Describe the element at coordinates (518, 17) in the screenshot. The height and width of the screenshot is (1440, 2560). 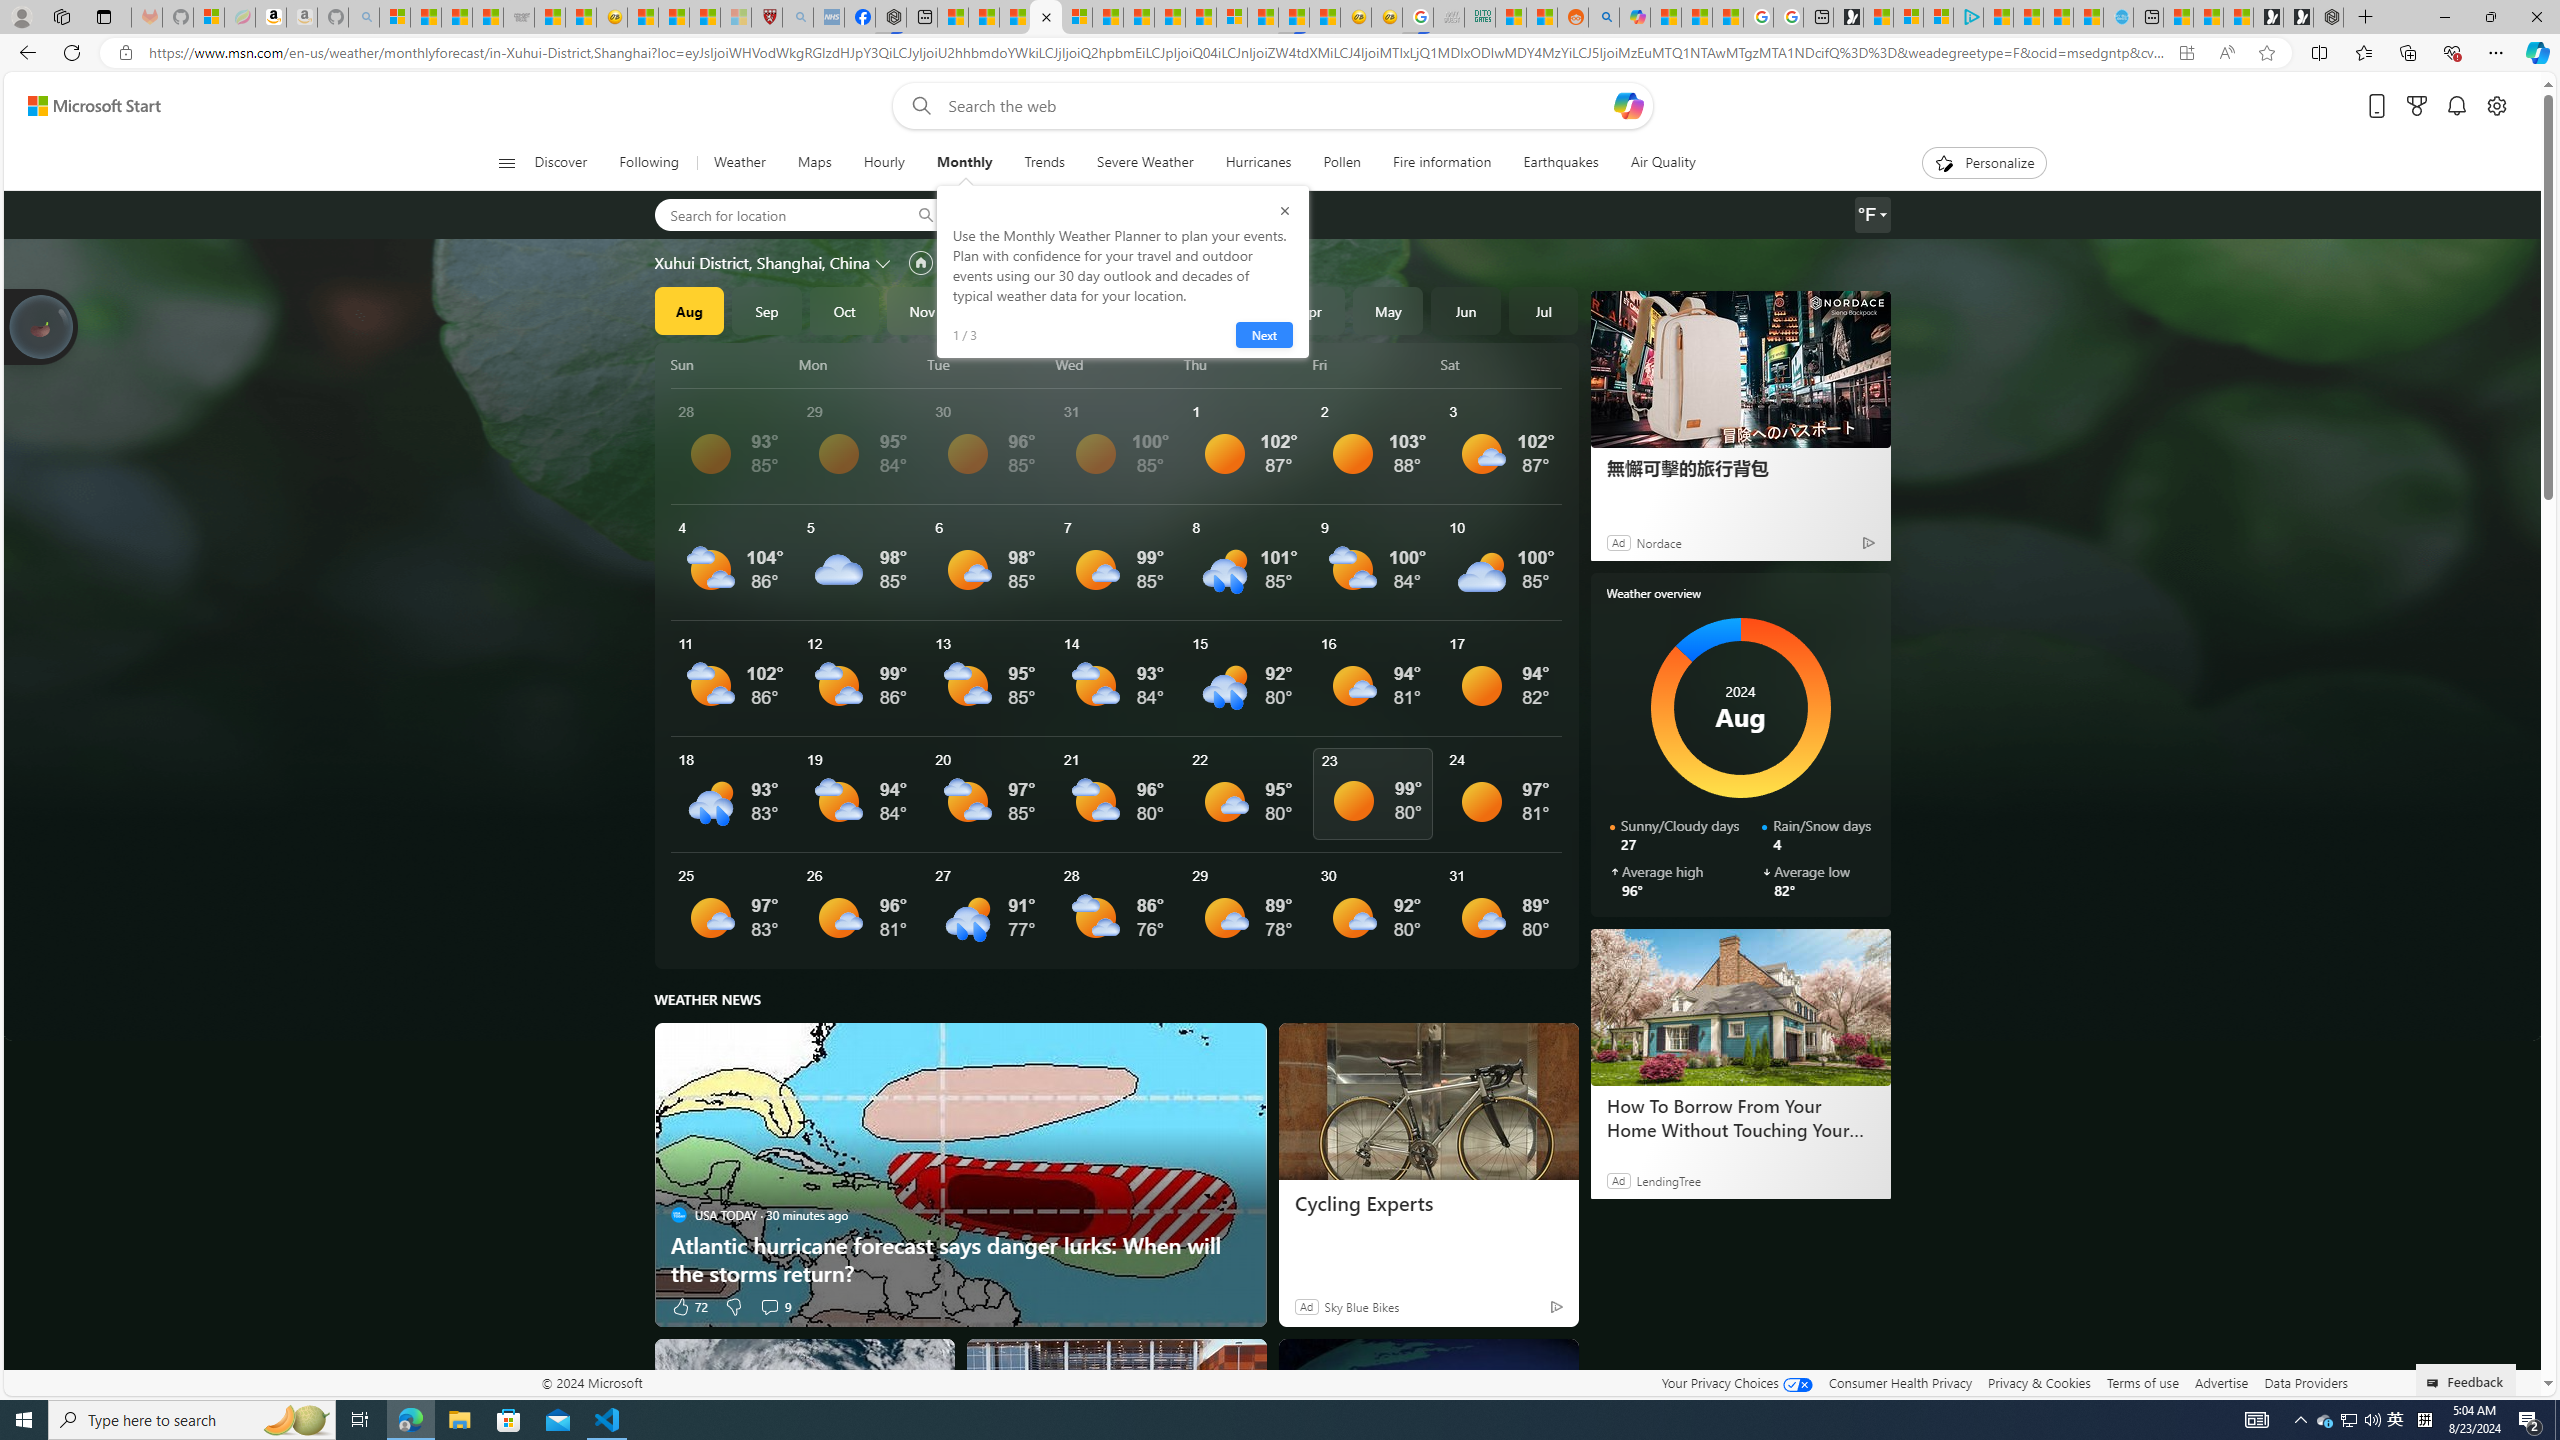
I see `Combat Siege` at that location.